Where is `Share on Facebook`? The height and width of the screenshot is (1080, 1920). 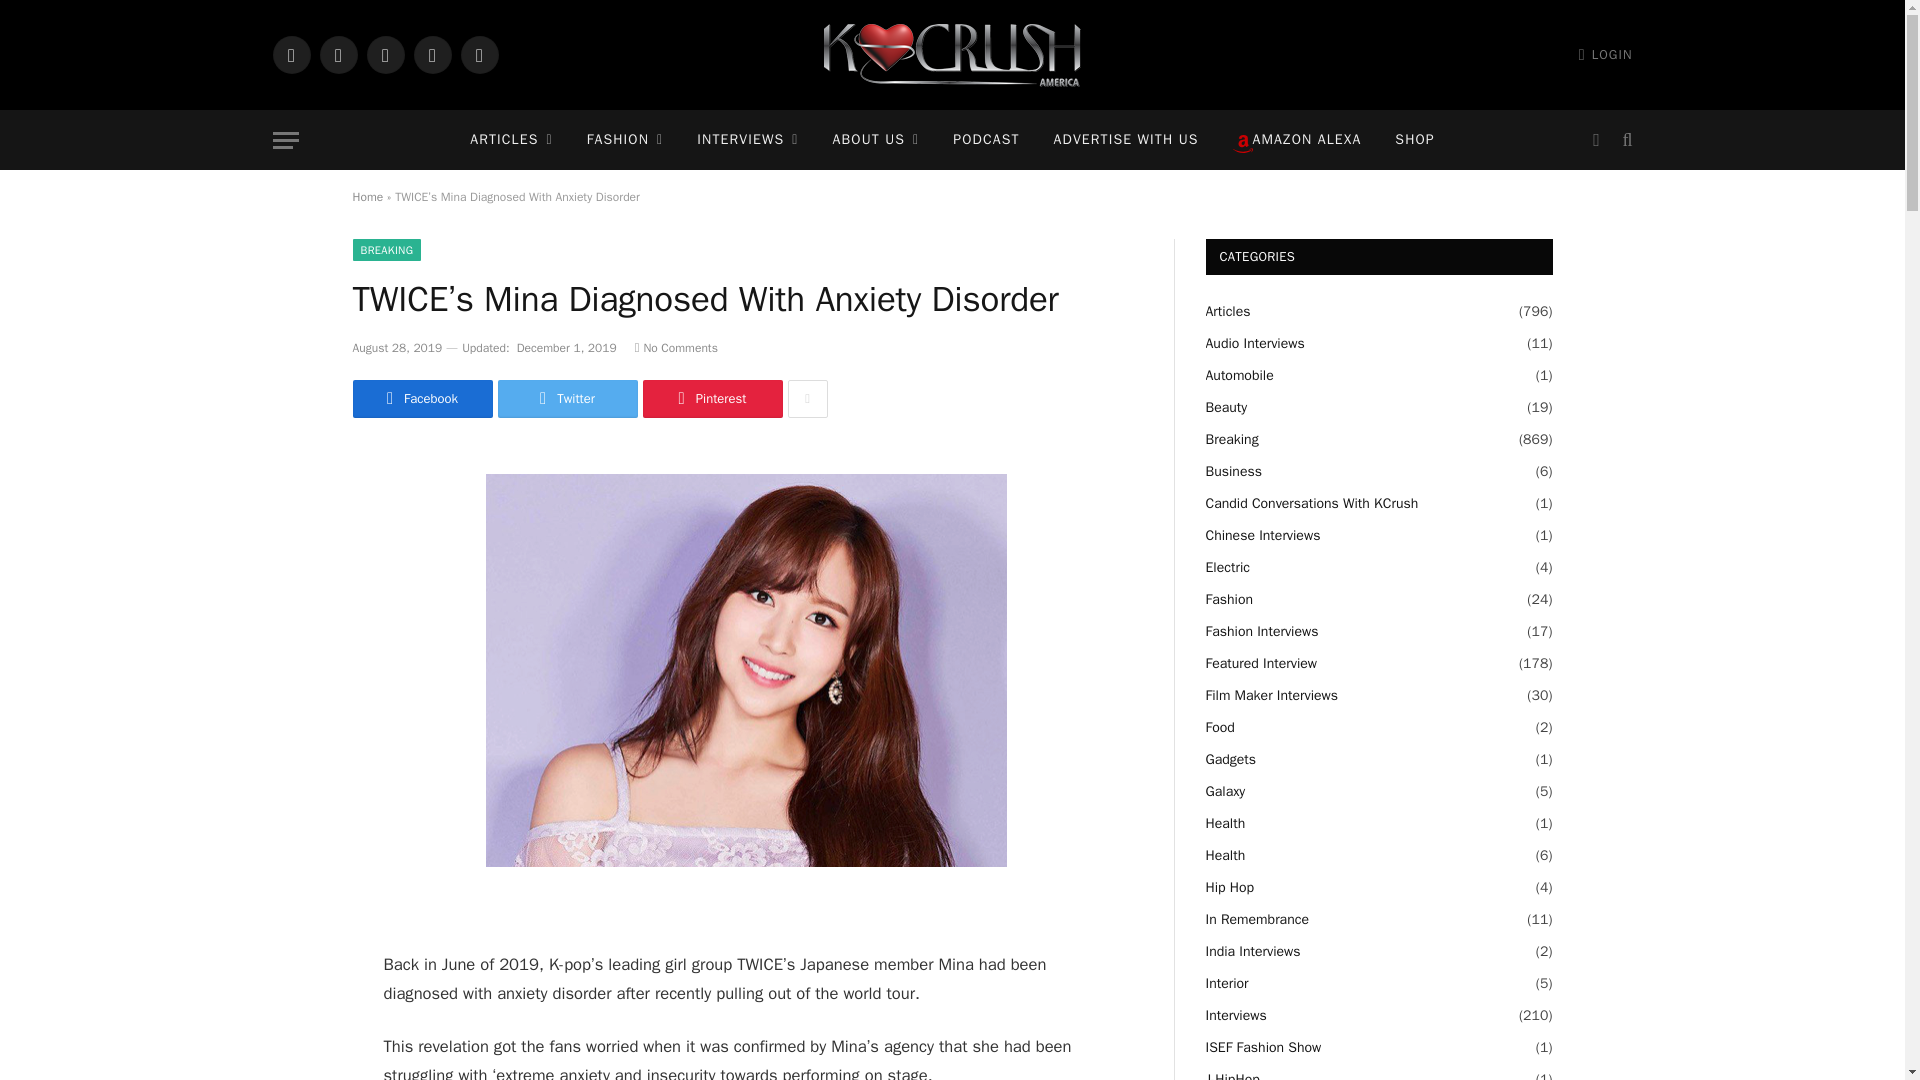 Share on Facebook is located at coordinates (421, 398).